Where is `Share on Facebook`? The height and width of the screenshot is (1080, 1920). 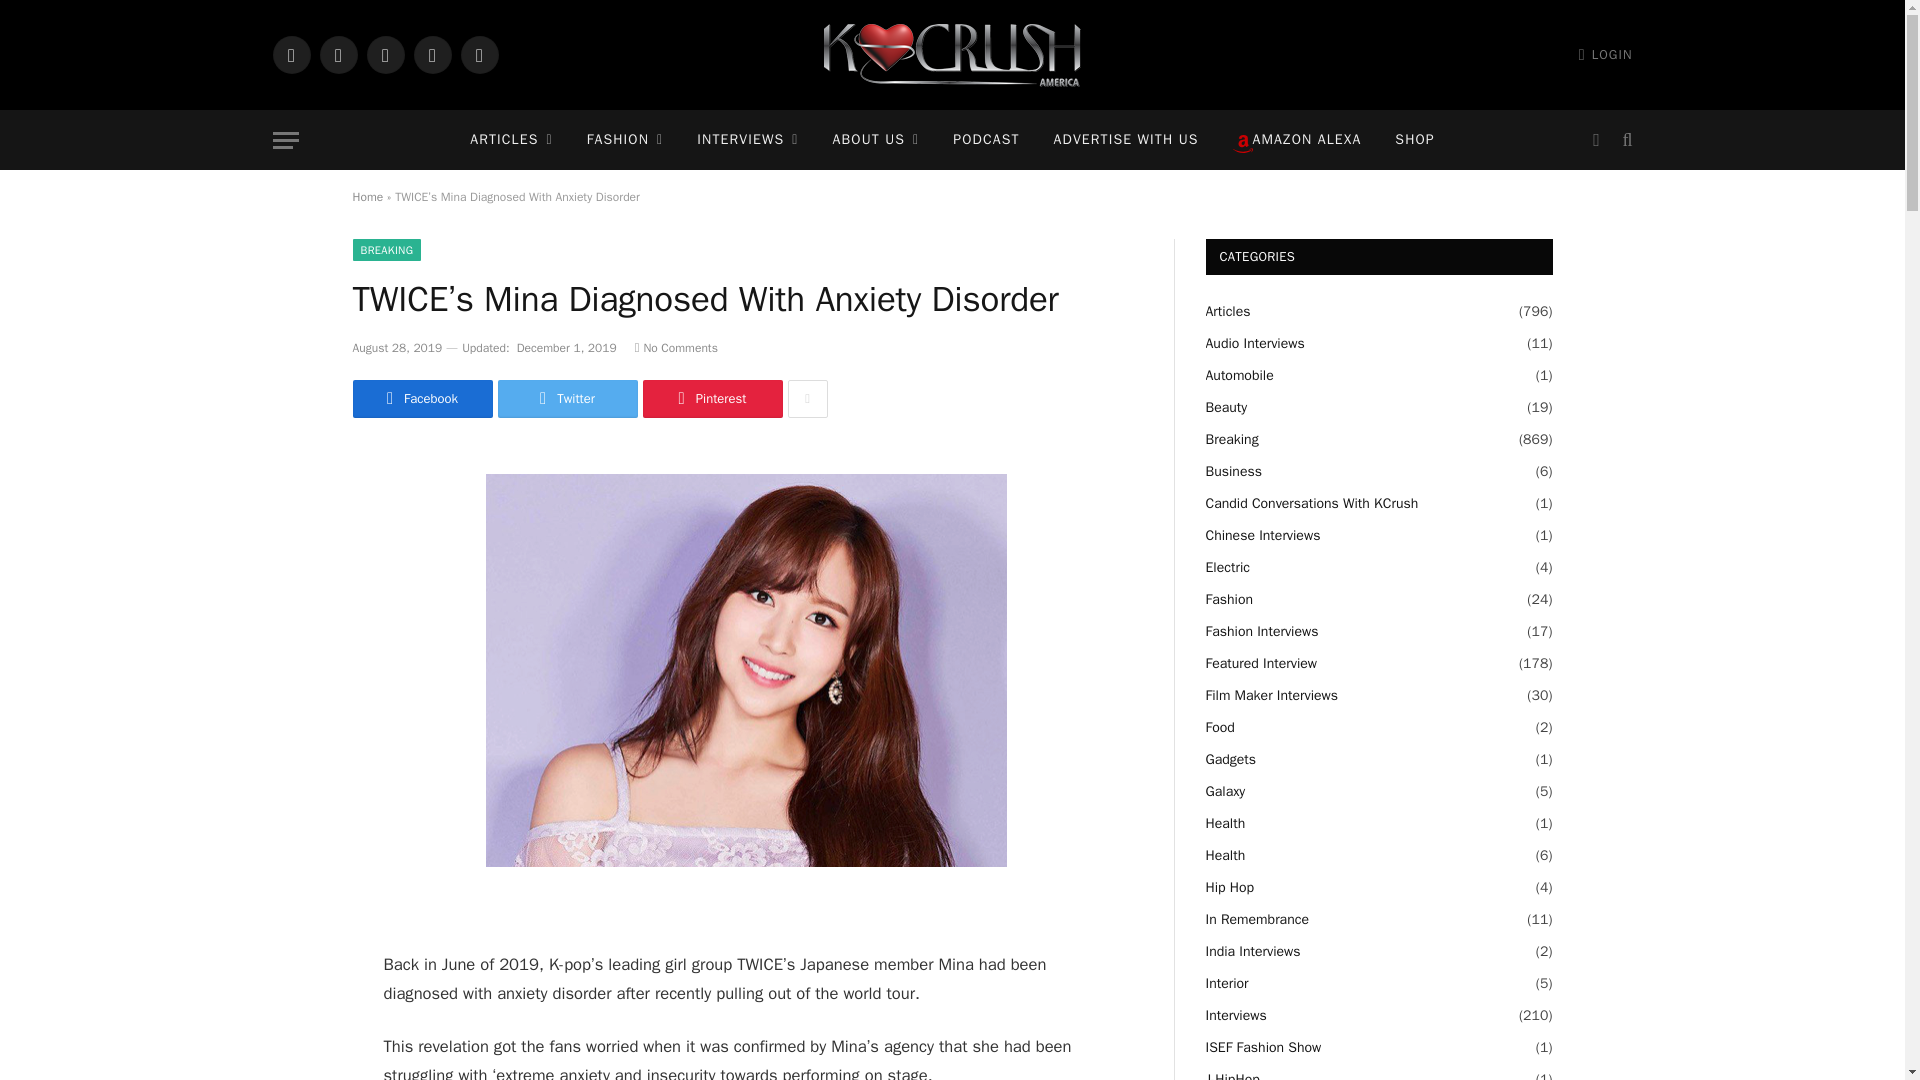 Share on Facebook is located at coordinates (421, 398).